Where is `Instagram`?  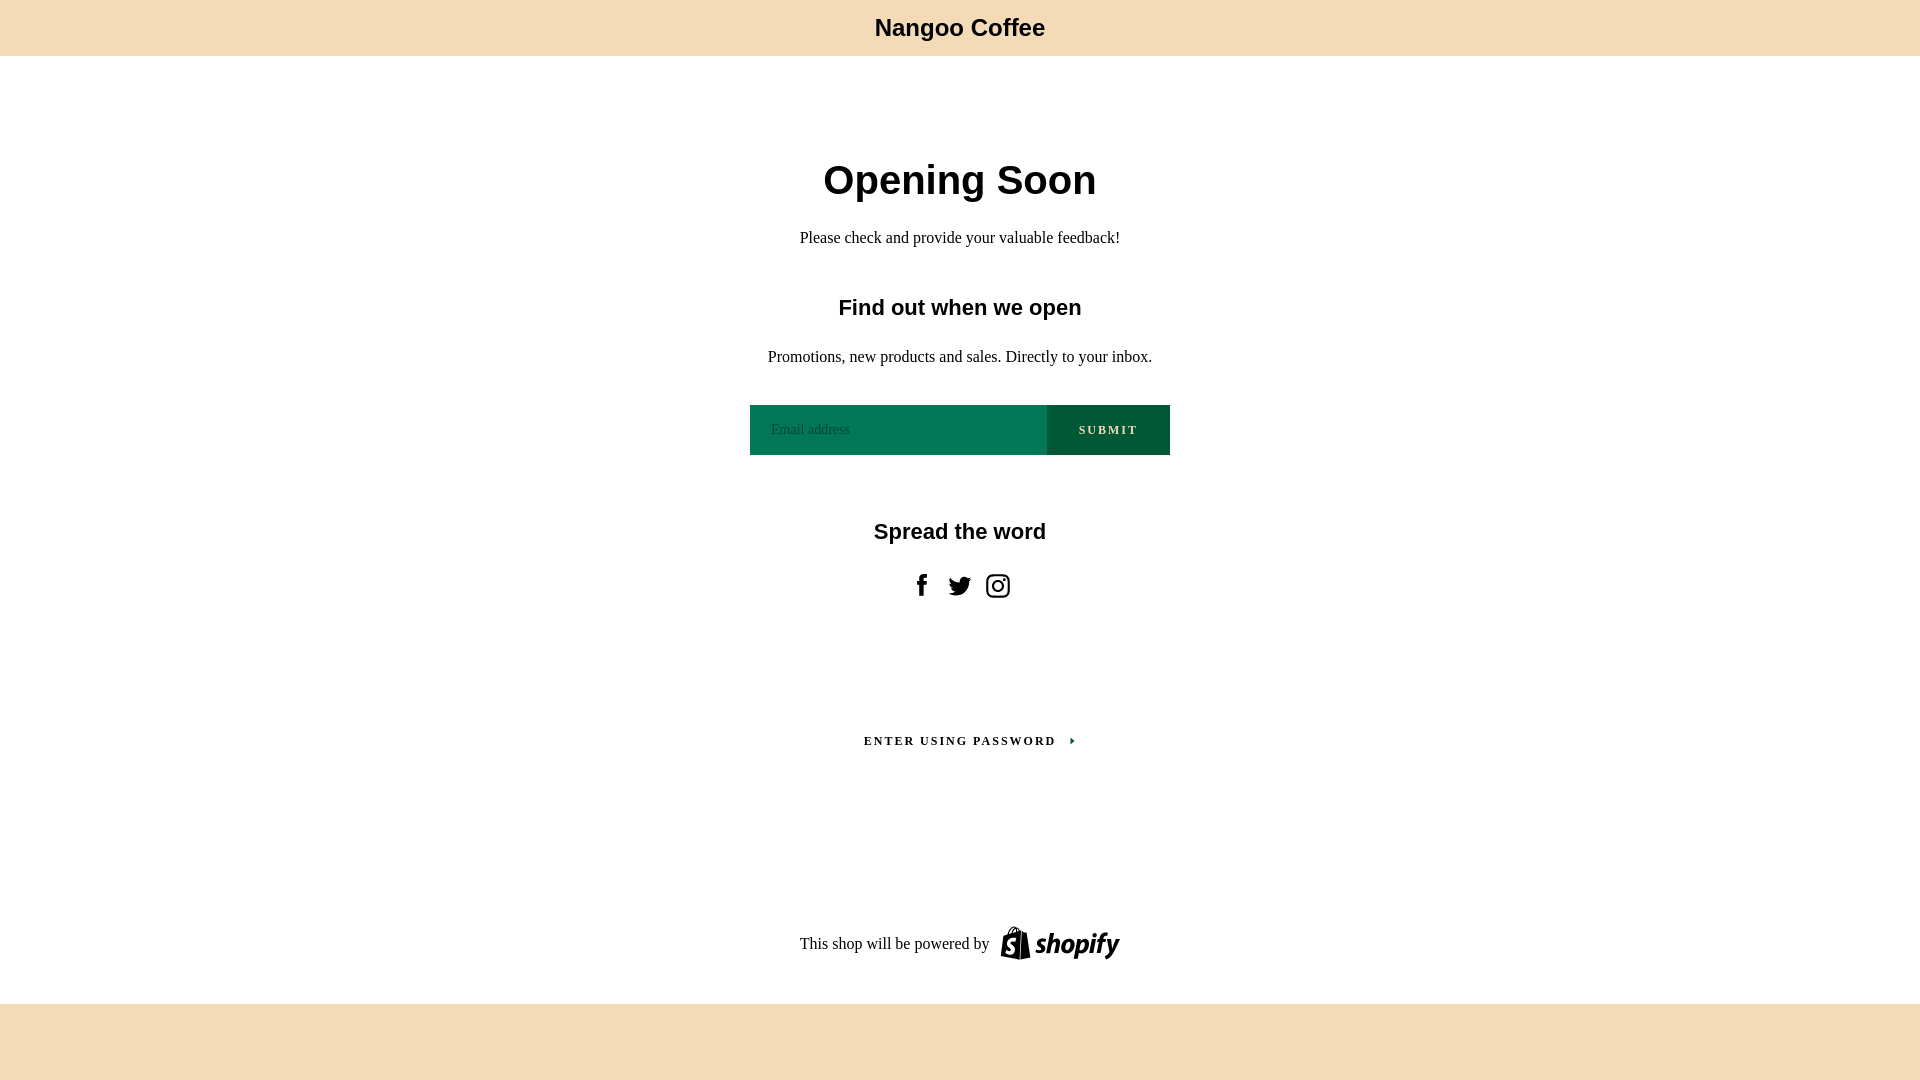
Instagram is located at coordinates (998, 581).